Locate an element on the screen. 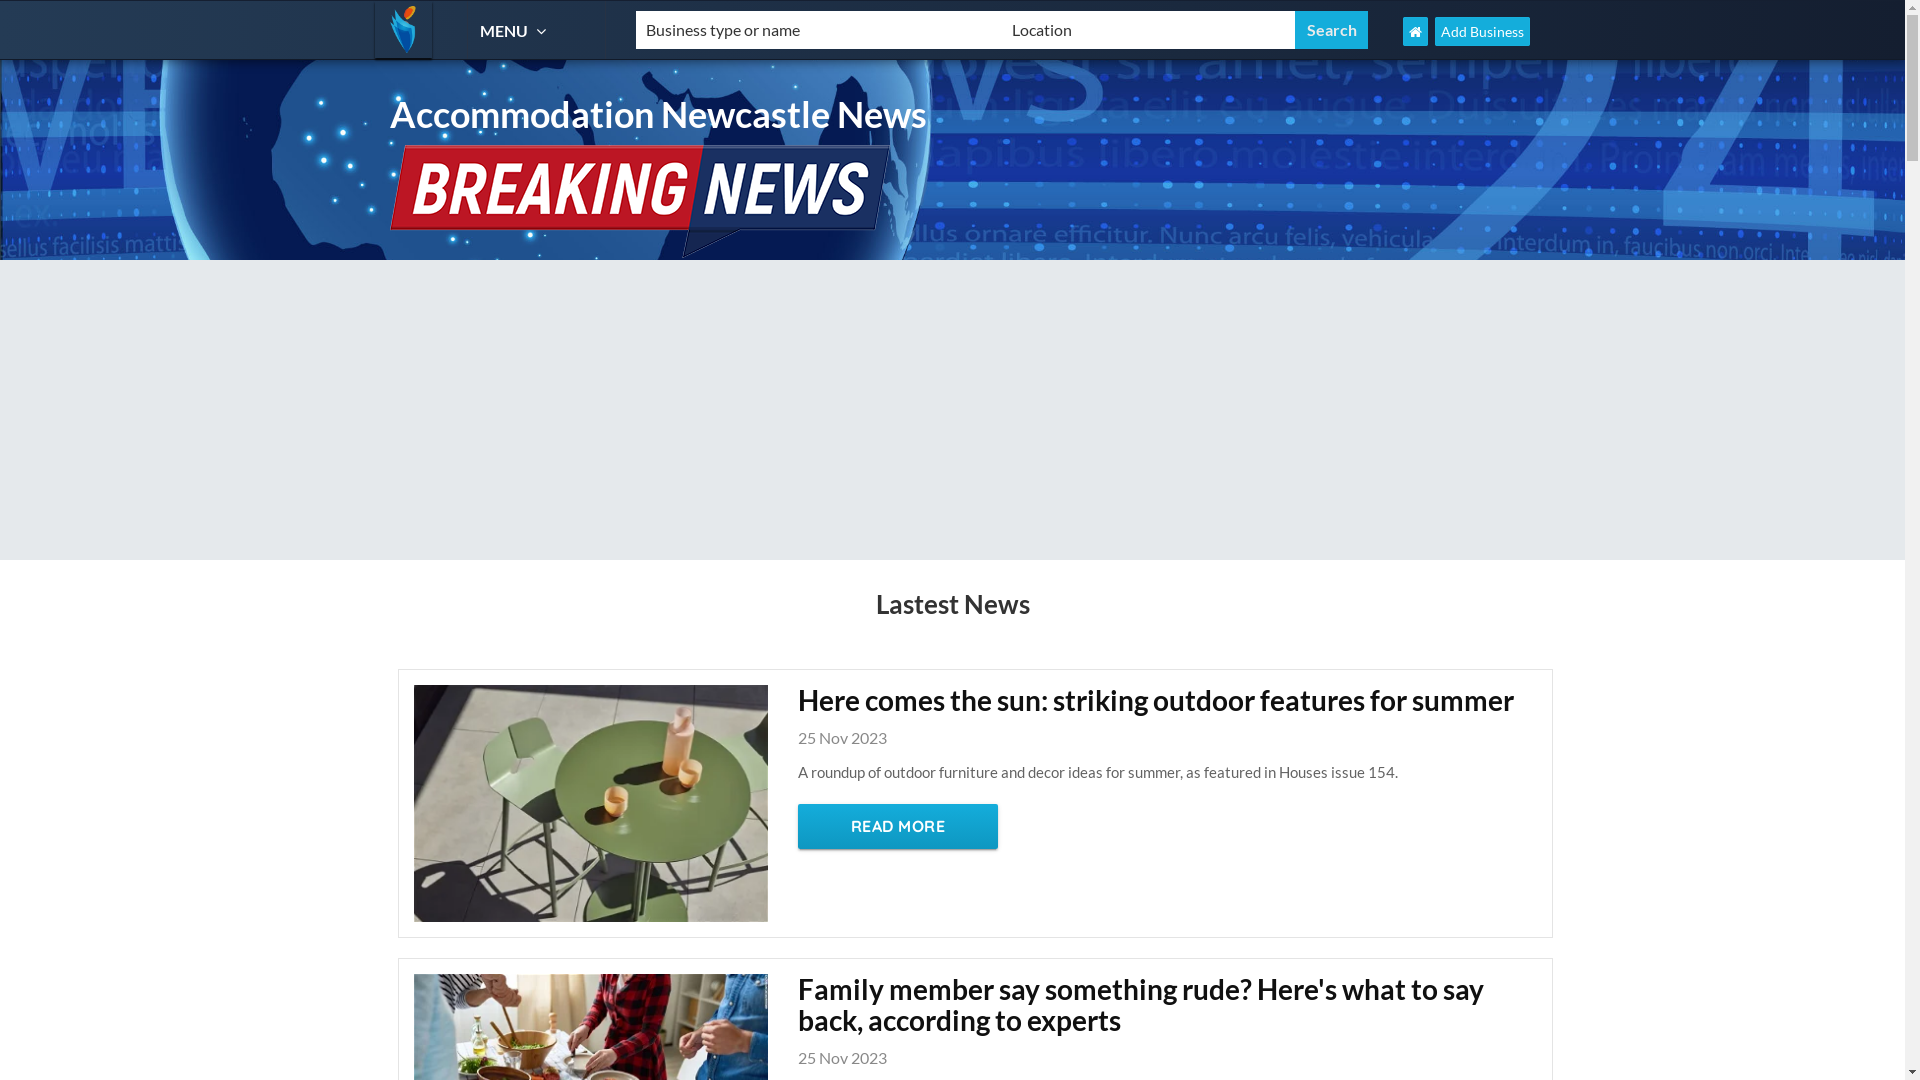  Here comes the sun: striking outdoor features for summer is located at coordinates (1168, 716).